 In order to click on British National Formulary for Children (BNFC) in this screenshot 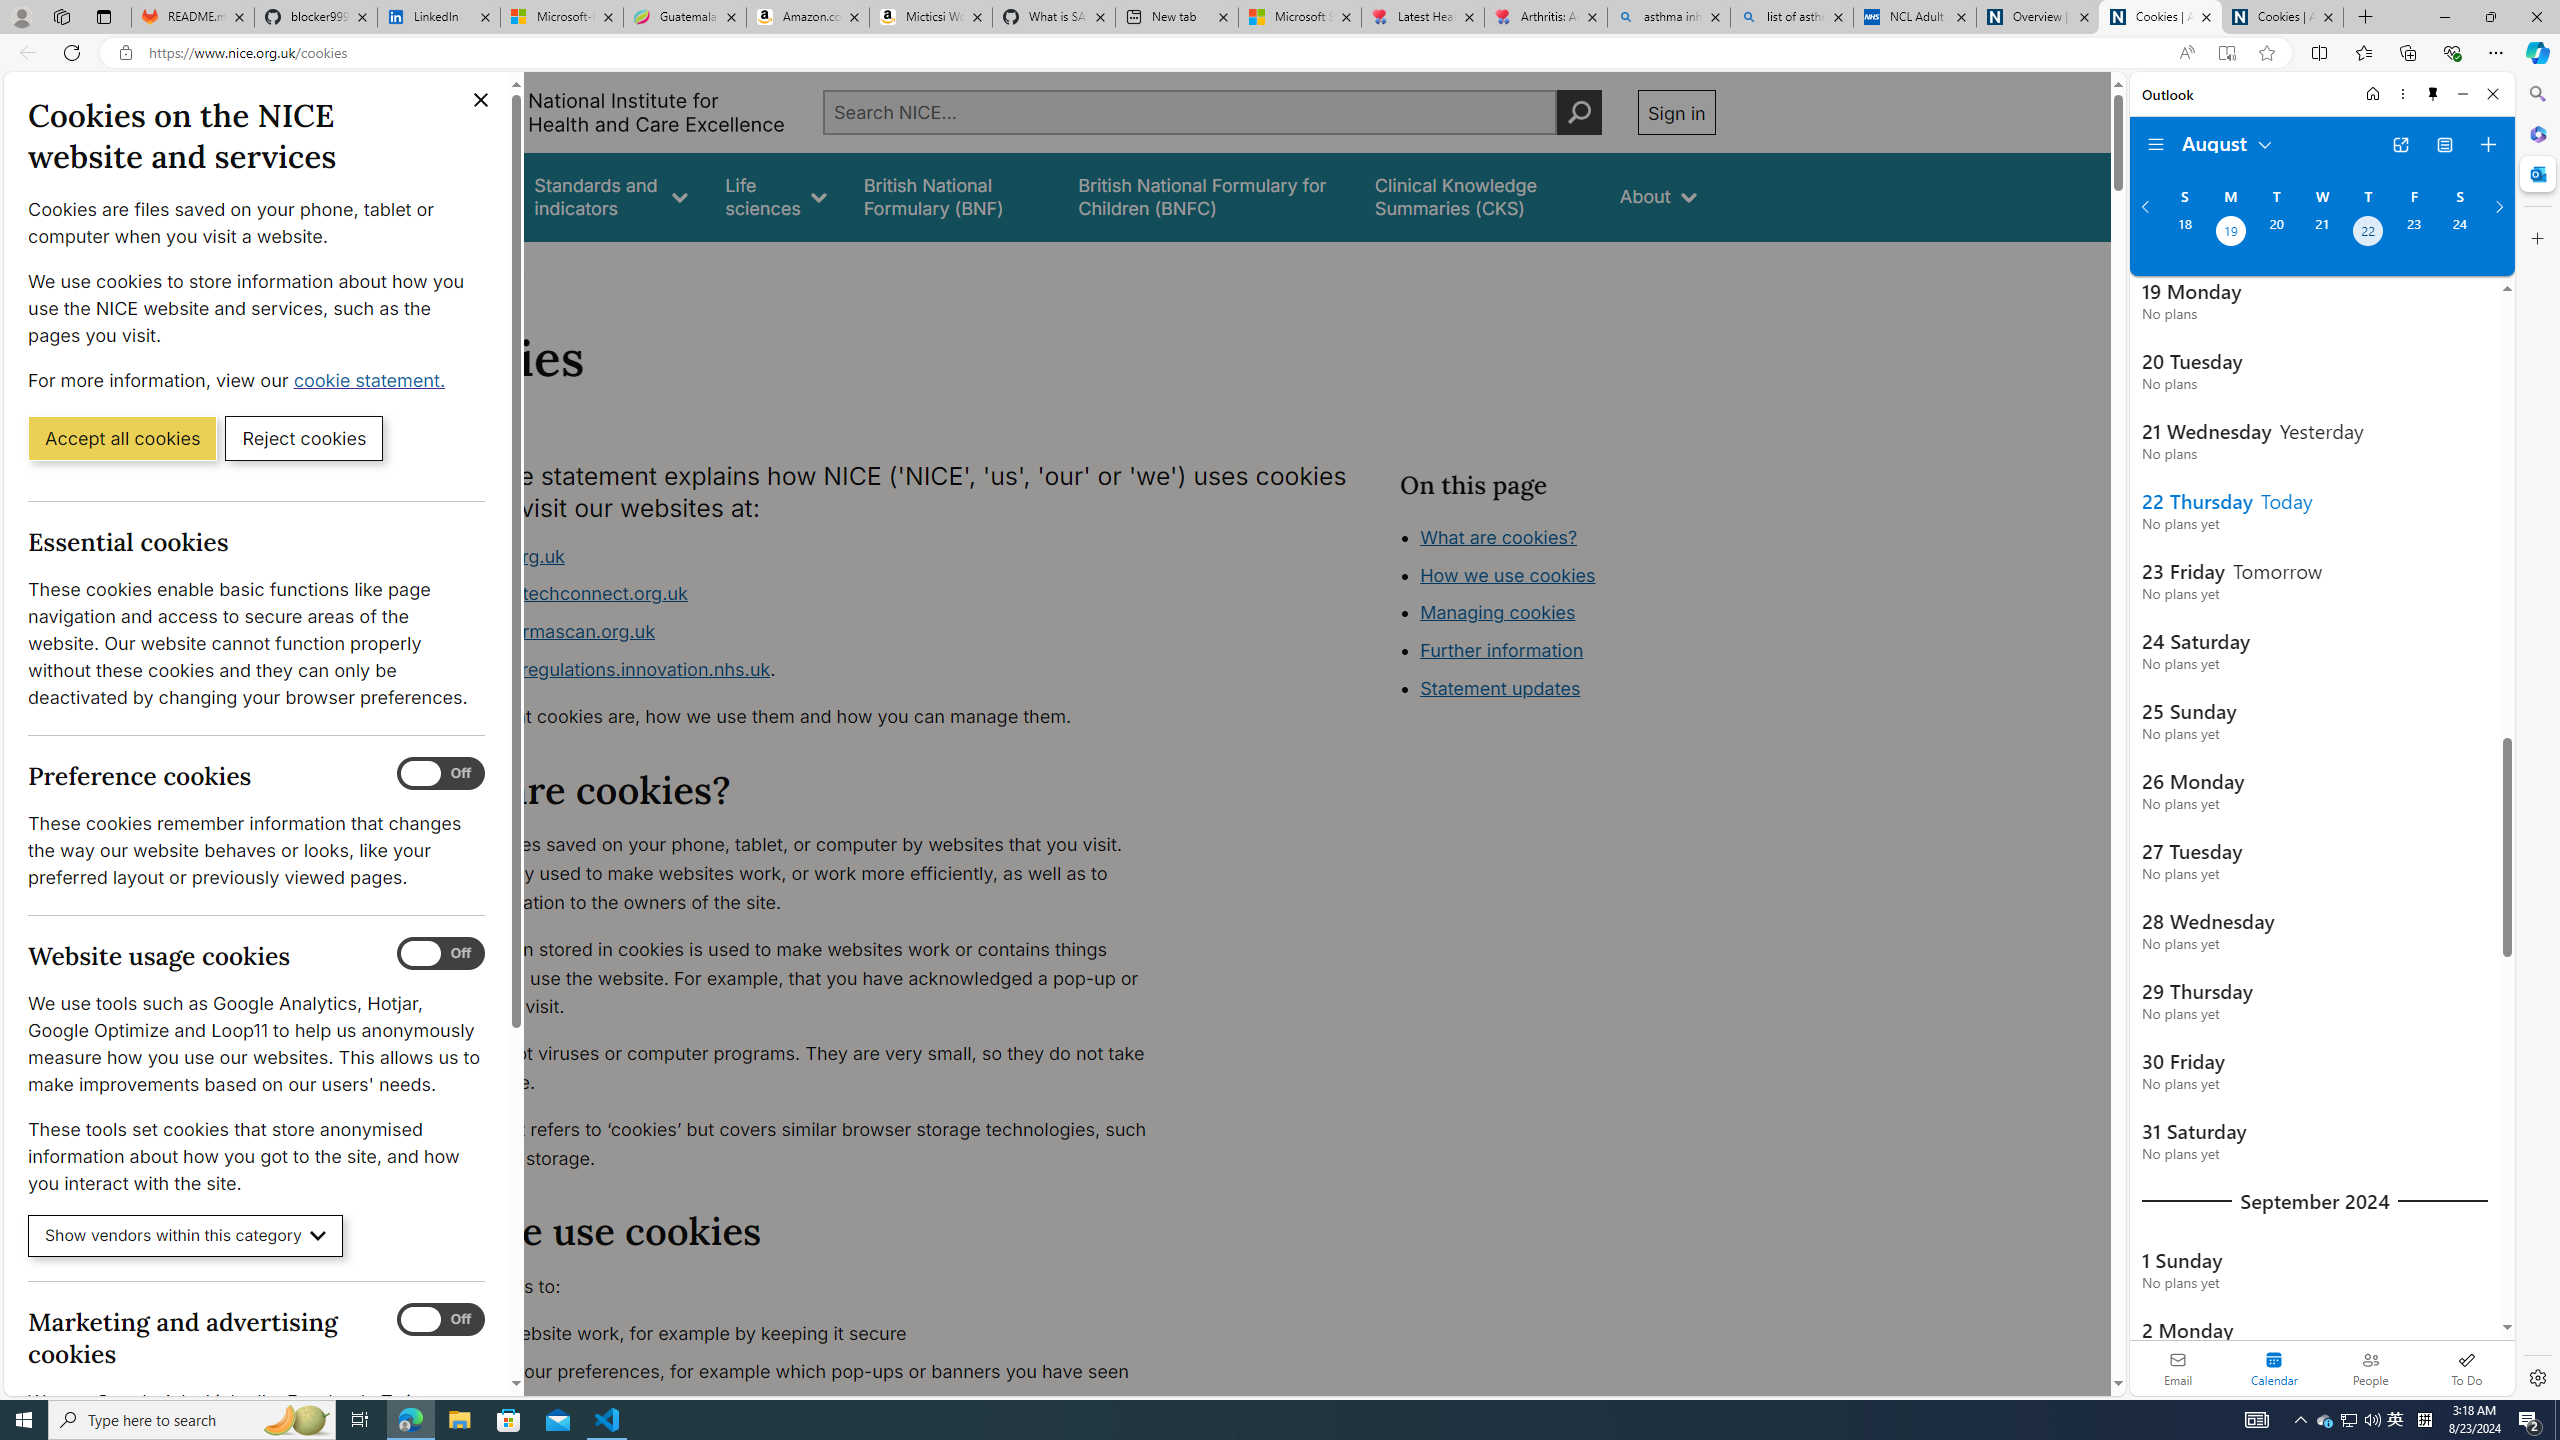, I will do `click(1208, 196)`.